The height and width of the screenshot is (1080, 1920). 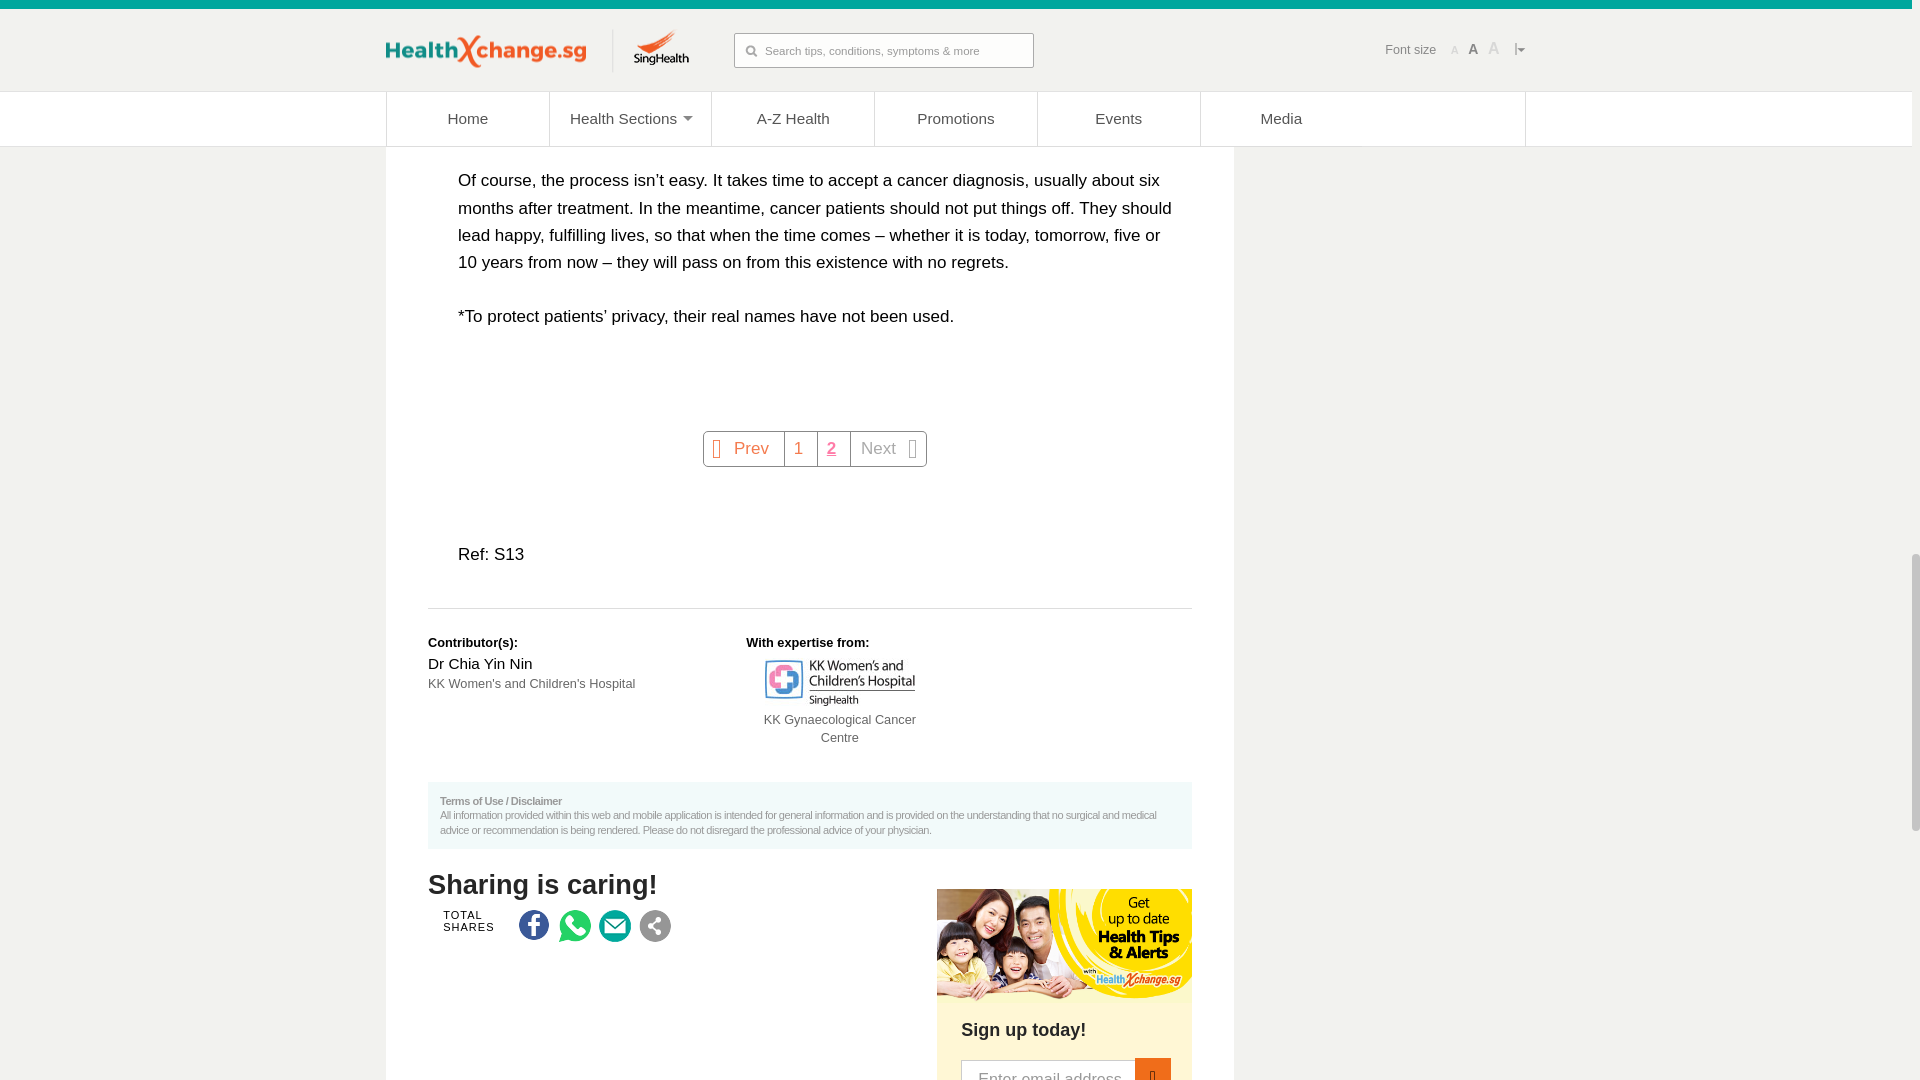 What do you see at coordinates (534, 926) in the screenshot?
I see `Facebook` at bounding box center [534, 926].